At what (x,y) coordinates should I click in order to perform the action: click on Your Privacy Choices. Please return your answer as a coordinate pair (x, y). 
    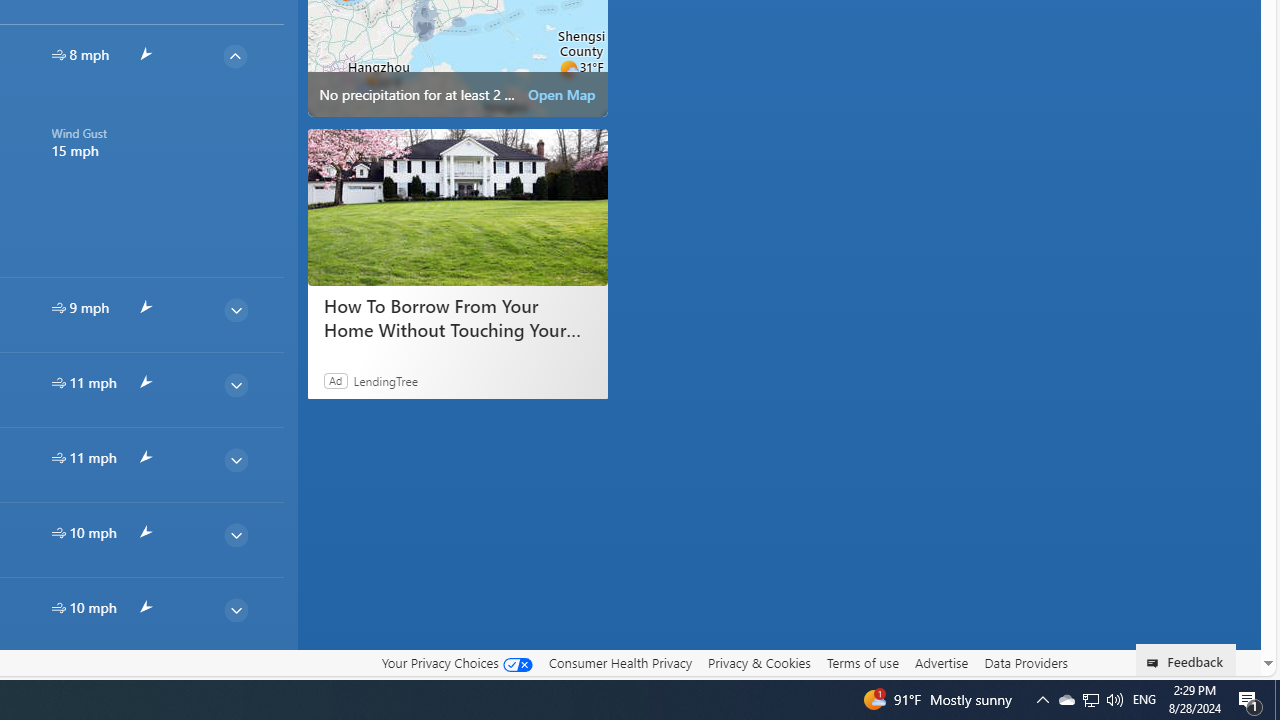
    Looking at the image, I should click on (456, 663).